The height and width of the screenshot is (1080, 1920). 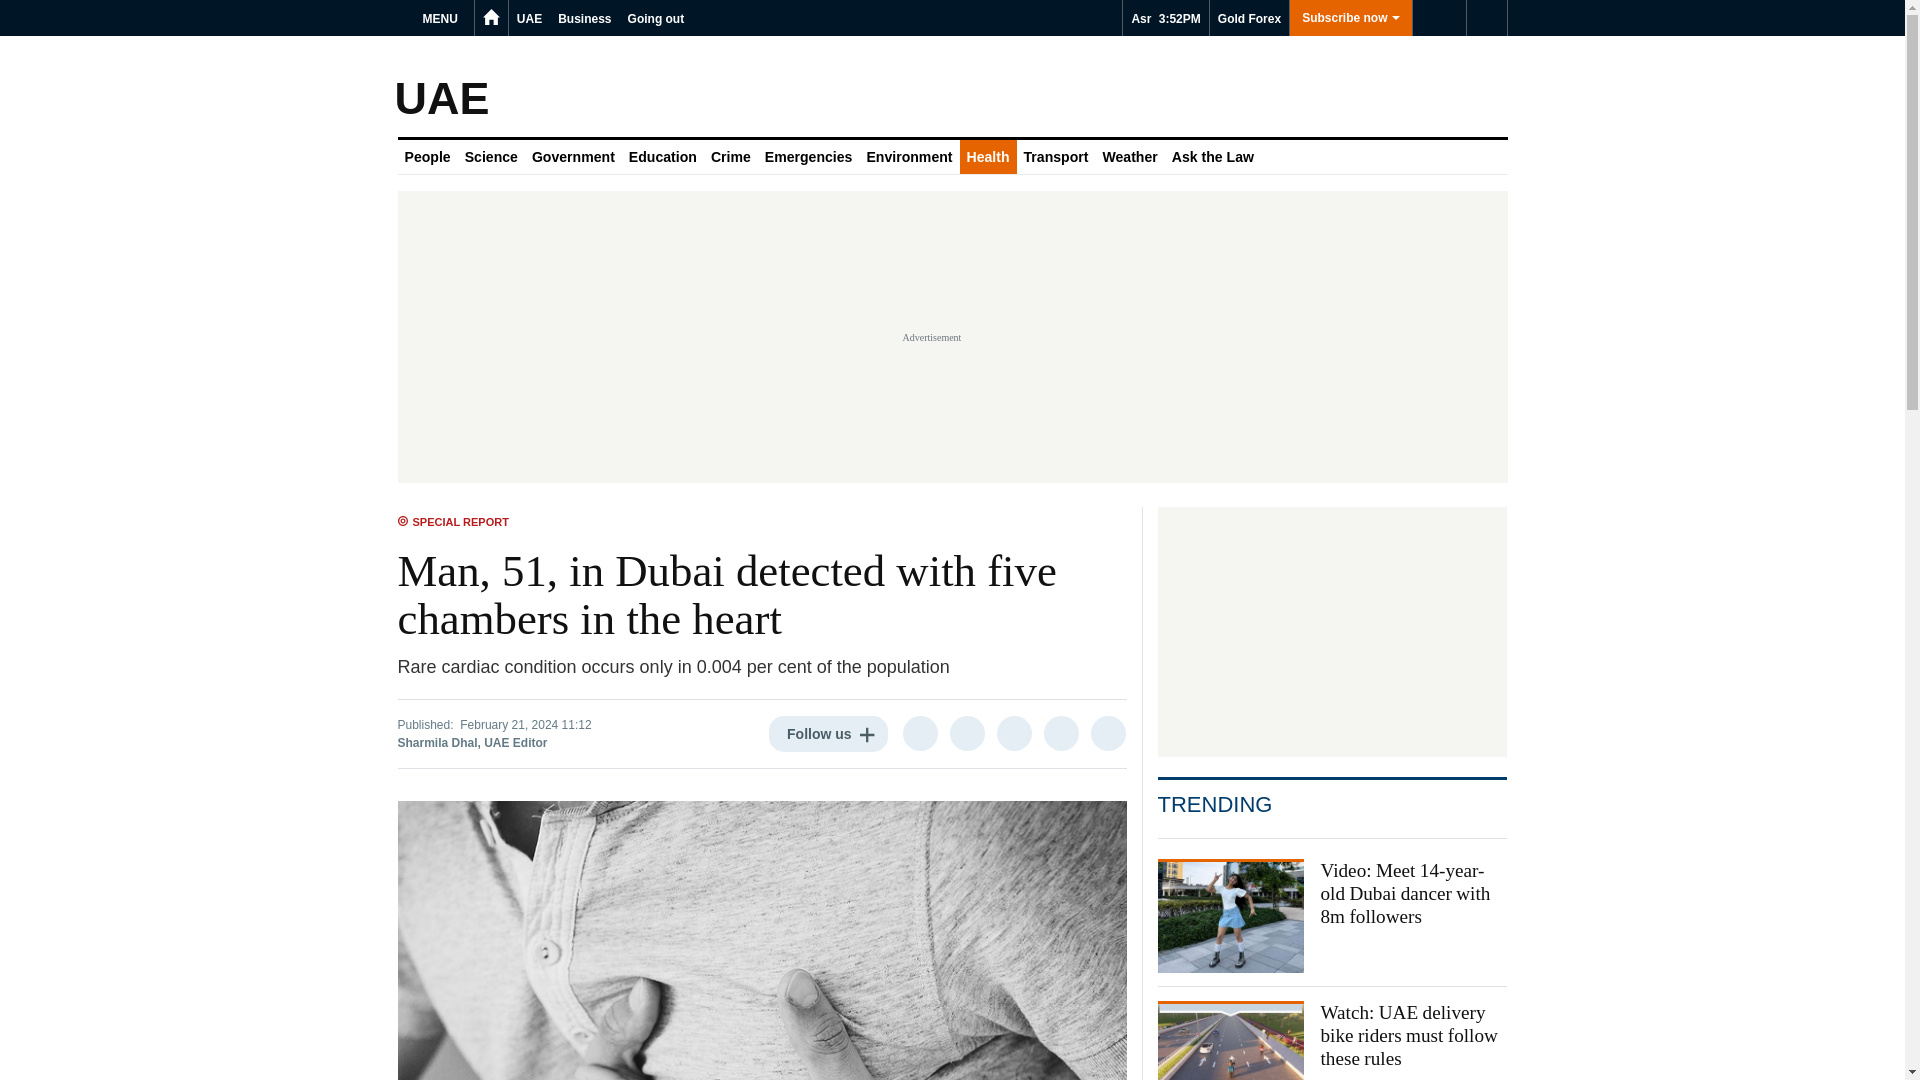 What do you see at coordinates (584, 18) in the screenshot?
I see `Business` at bounding box center [584, 18].